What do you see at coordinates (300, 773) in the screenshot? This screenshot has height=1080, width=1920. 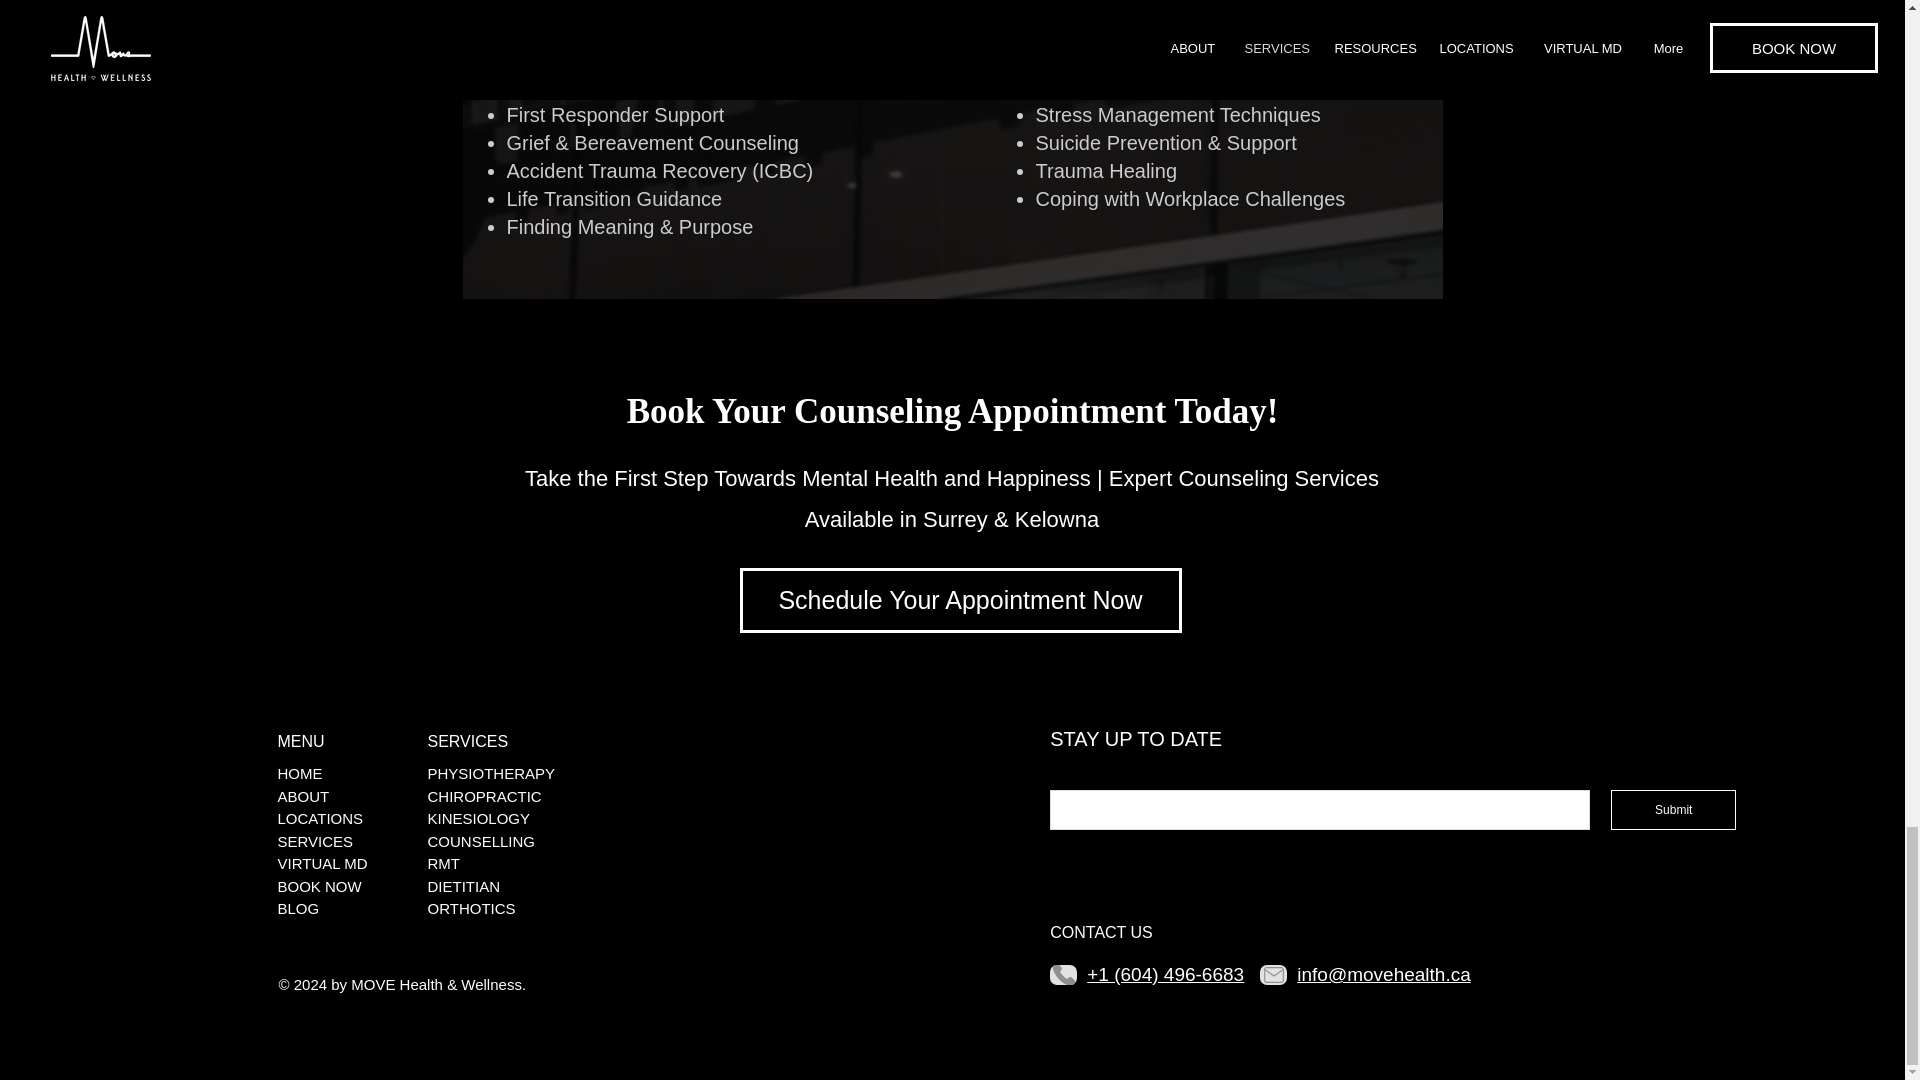 I see `HOME` at bounding box center [300, 773].